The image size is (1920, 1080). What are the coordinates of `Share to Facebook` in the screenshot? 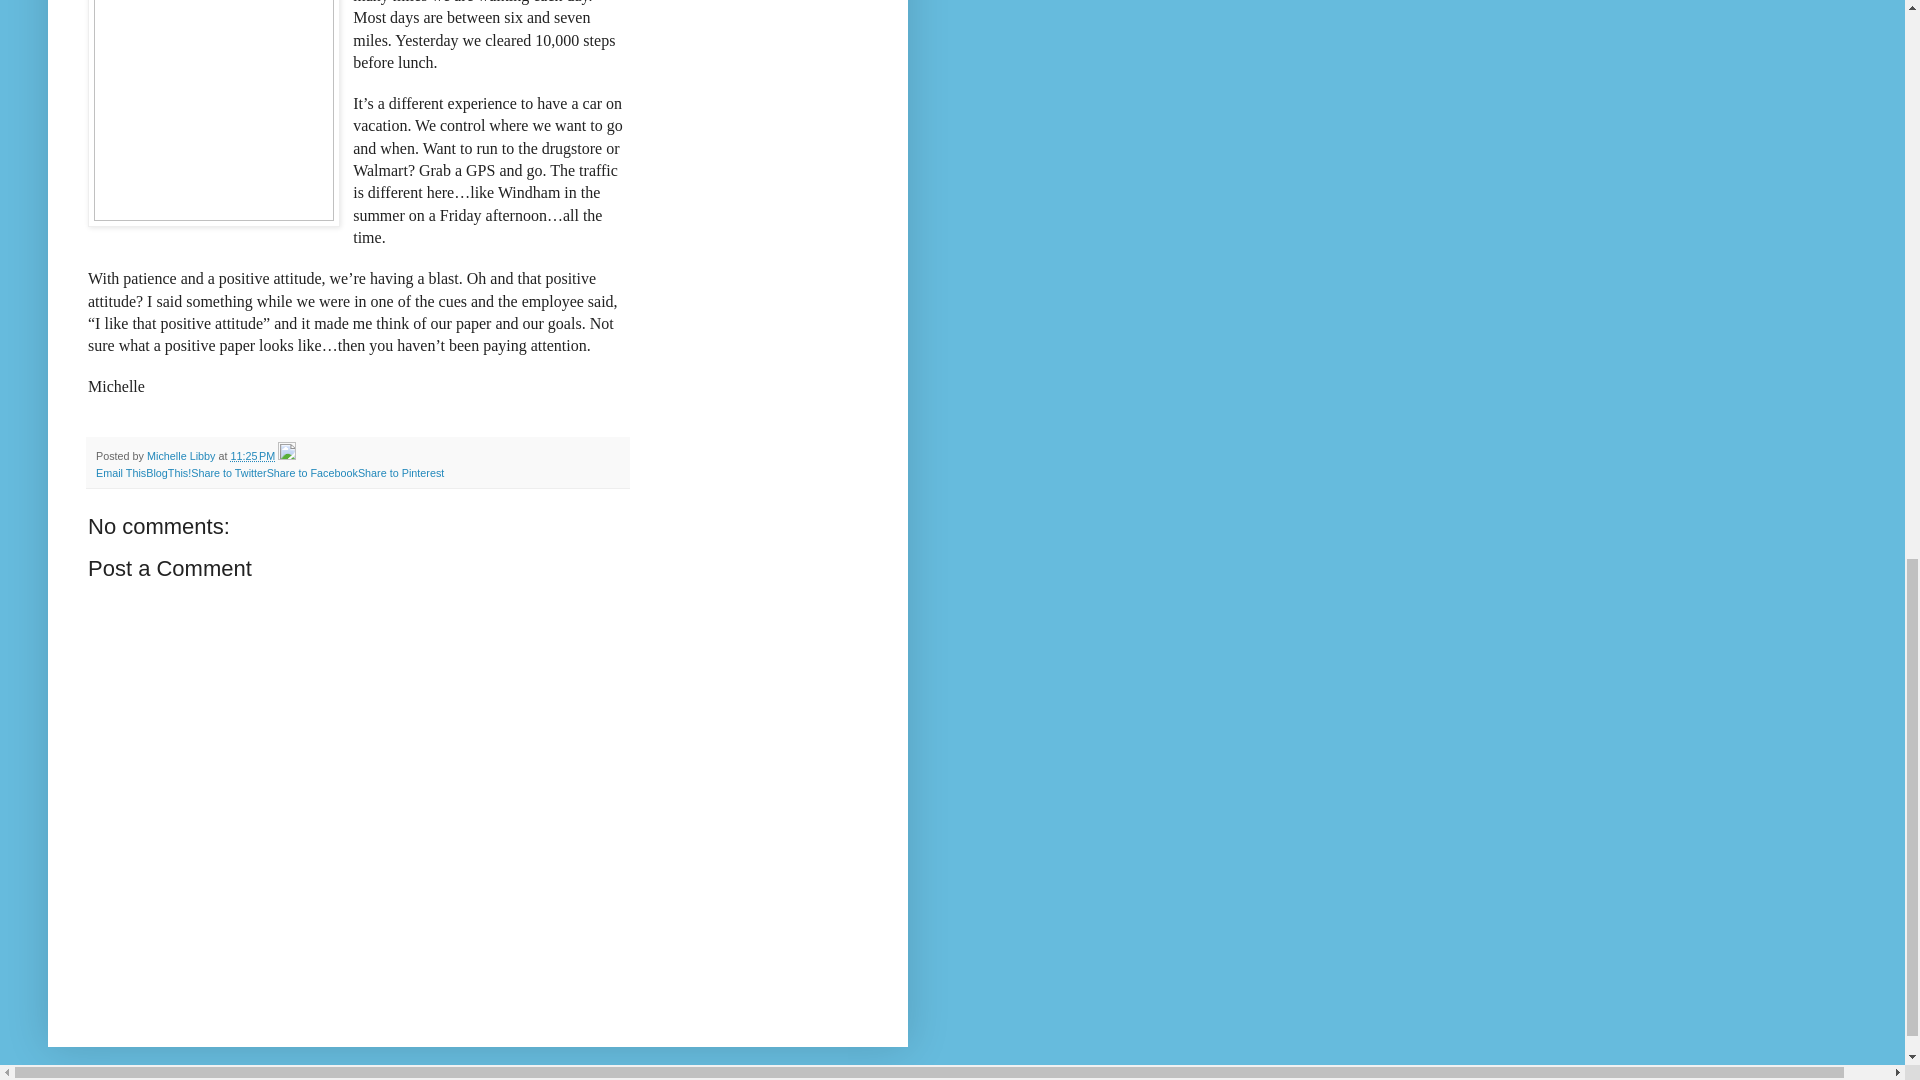 It's located at (312, 472).